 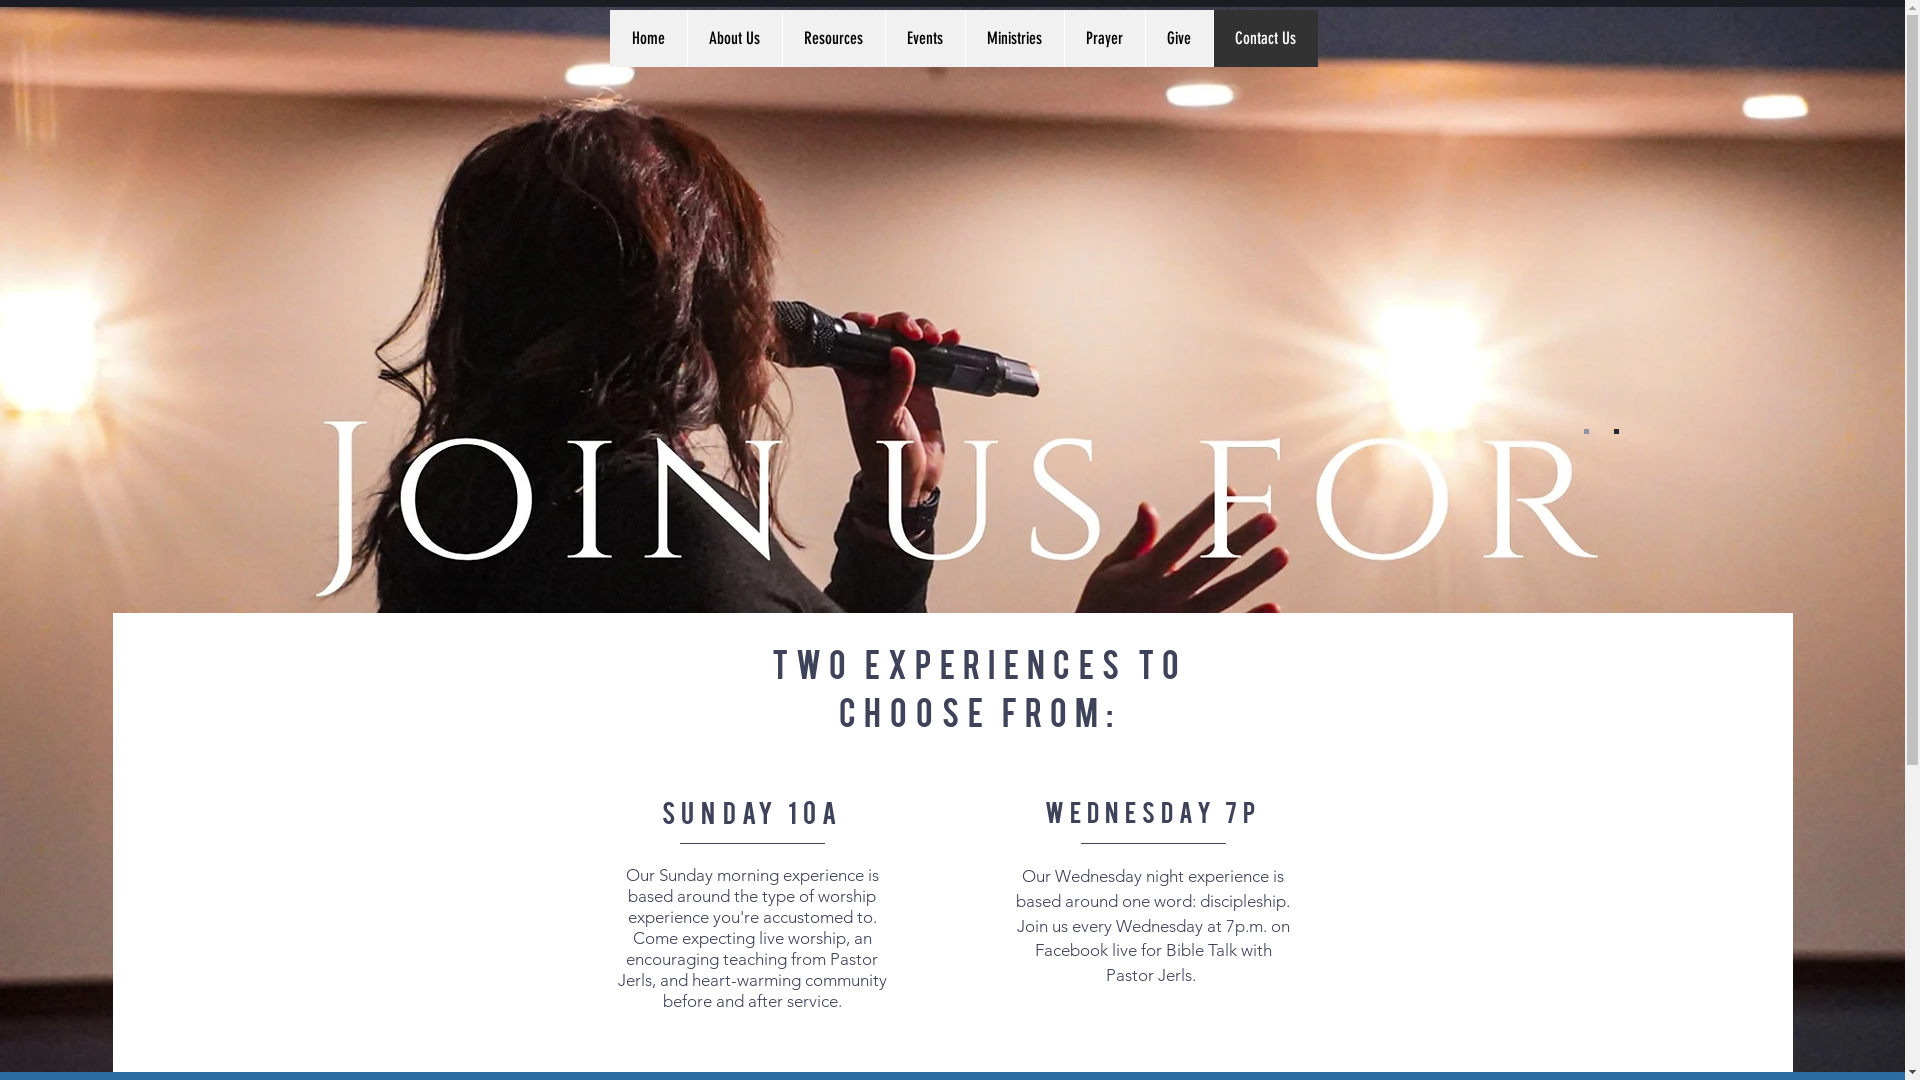 I want to click on Ministries, so click(x=1014, y=38).